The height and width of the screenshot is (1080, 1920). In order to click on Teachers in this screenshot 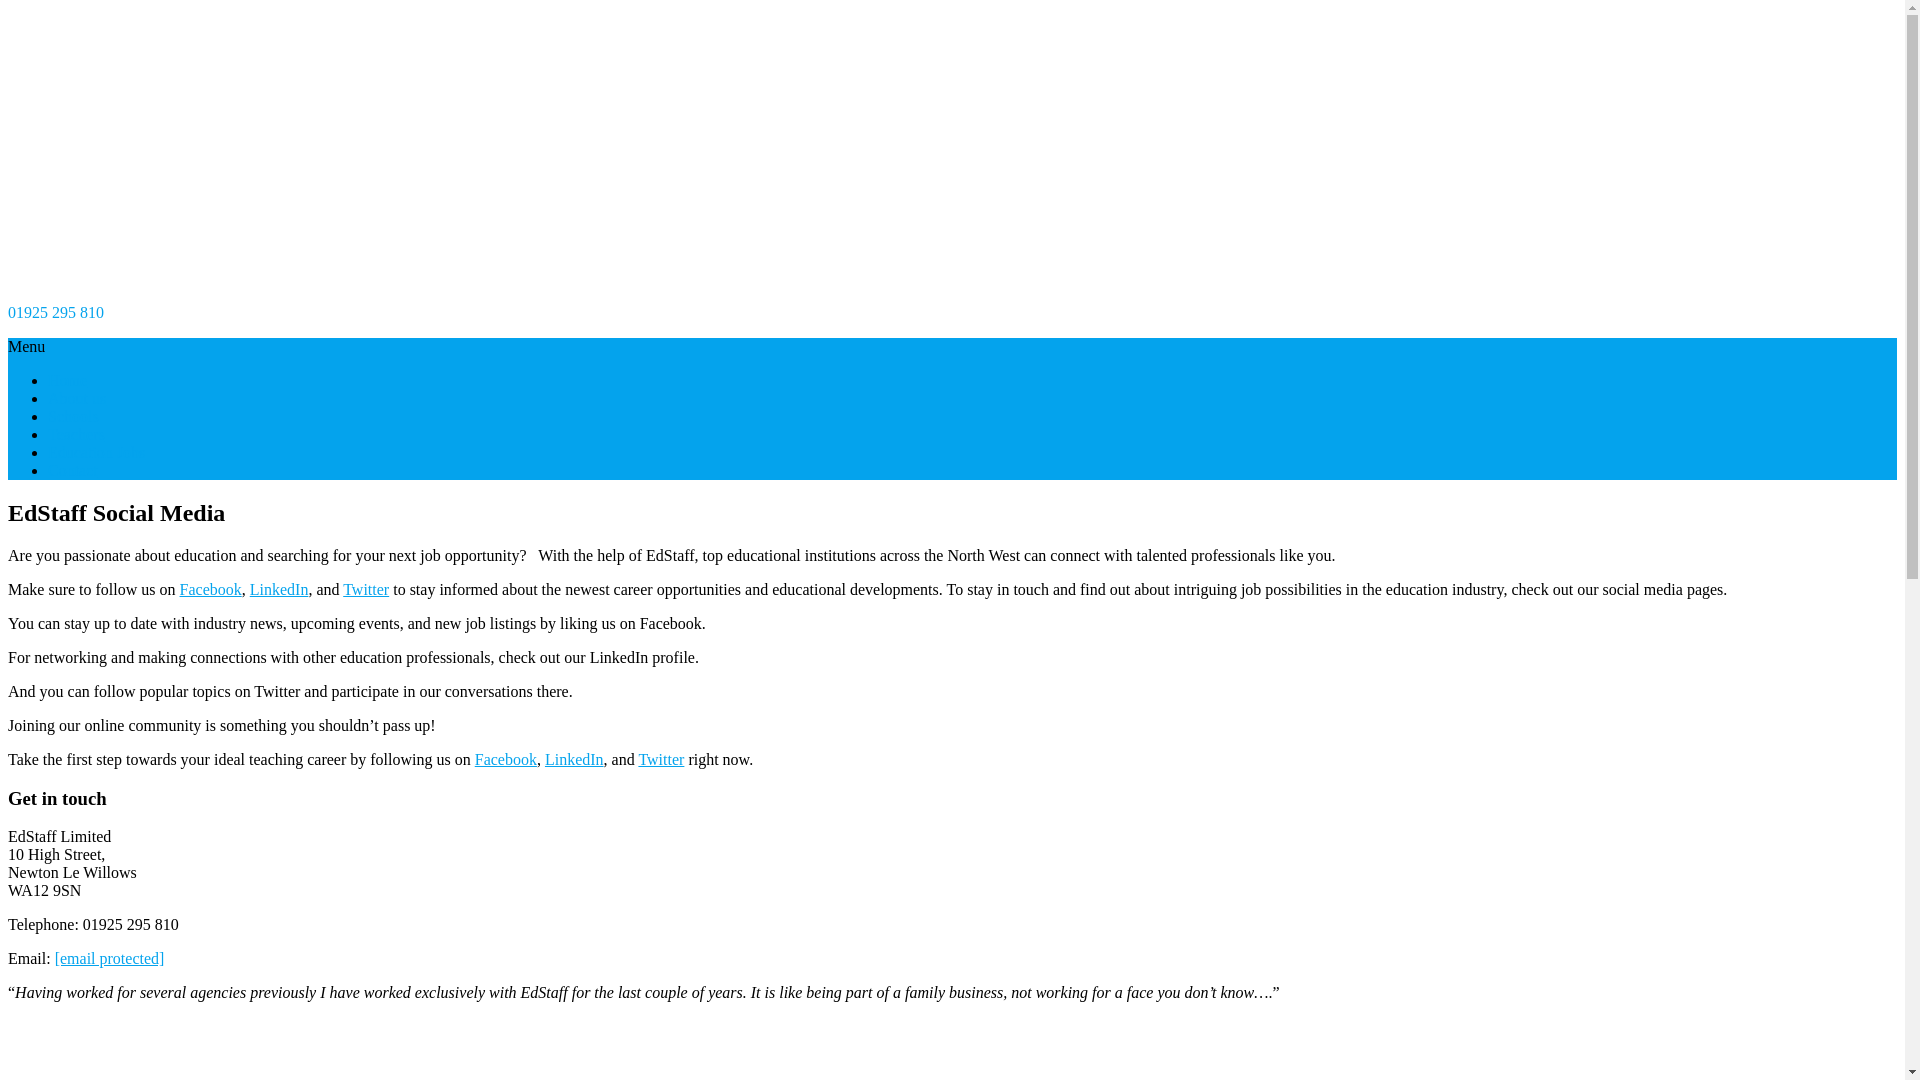, I will do `click(76, 434)`.